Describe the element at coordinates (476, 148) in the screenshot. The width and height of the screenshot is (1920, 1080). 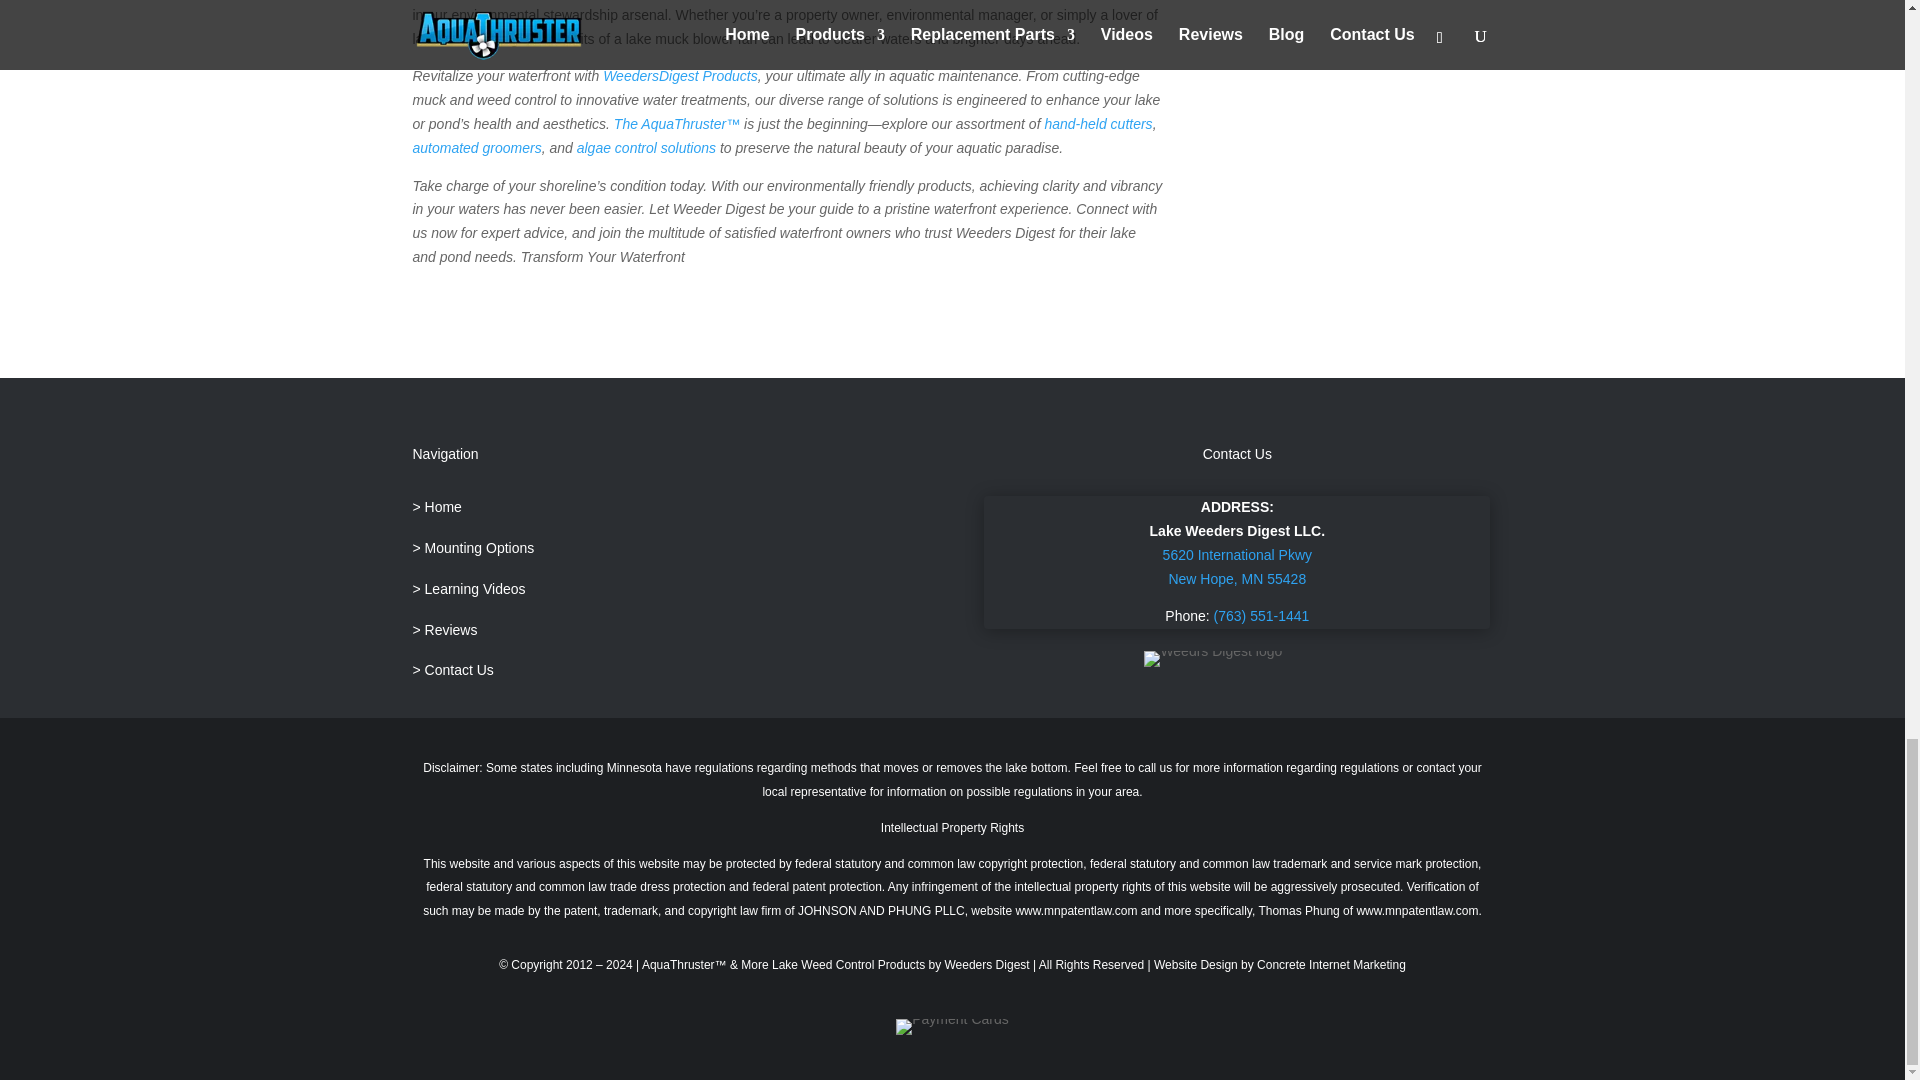
I see `automated groomers` at that location.